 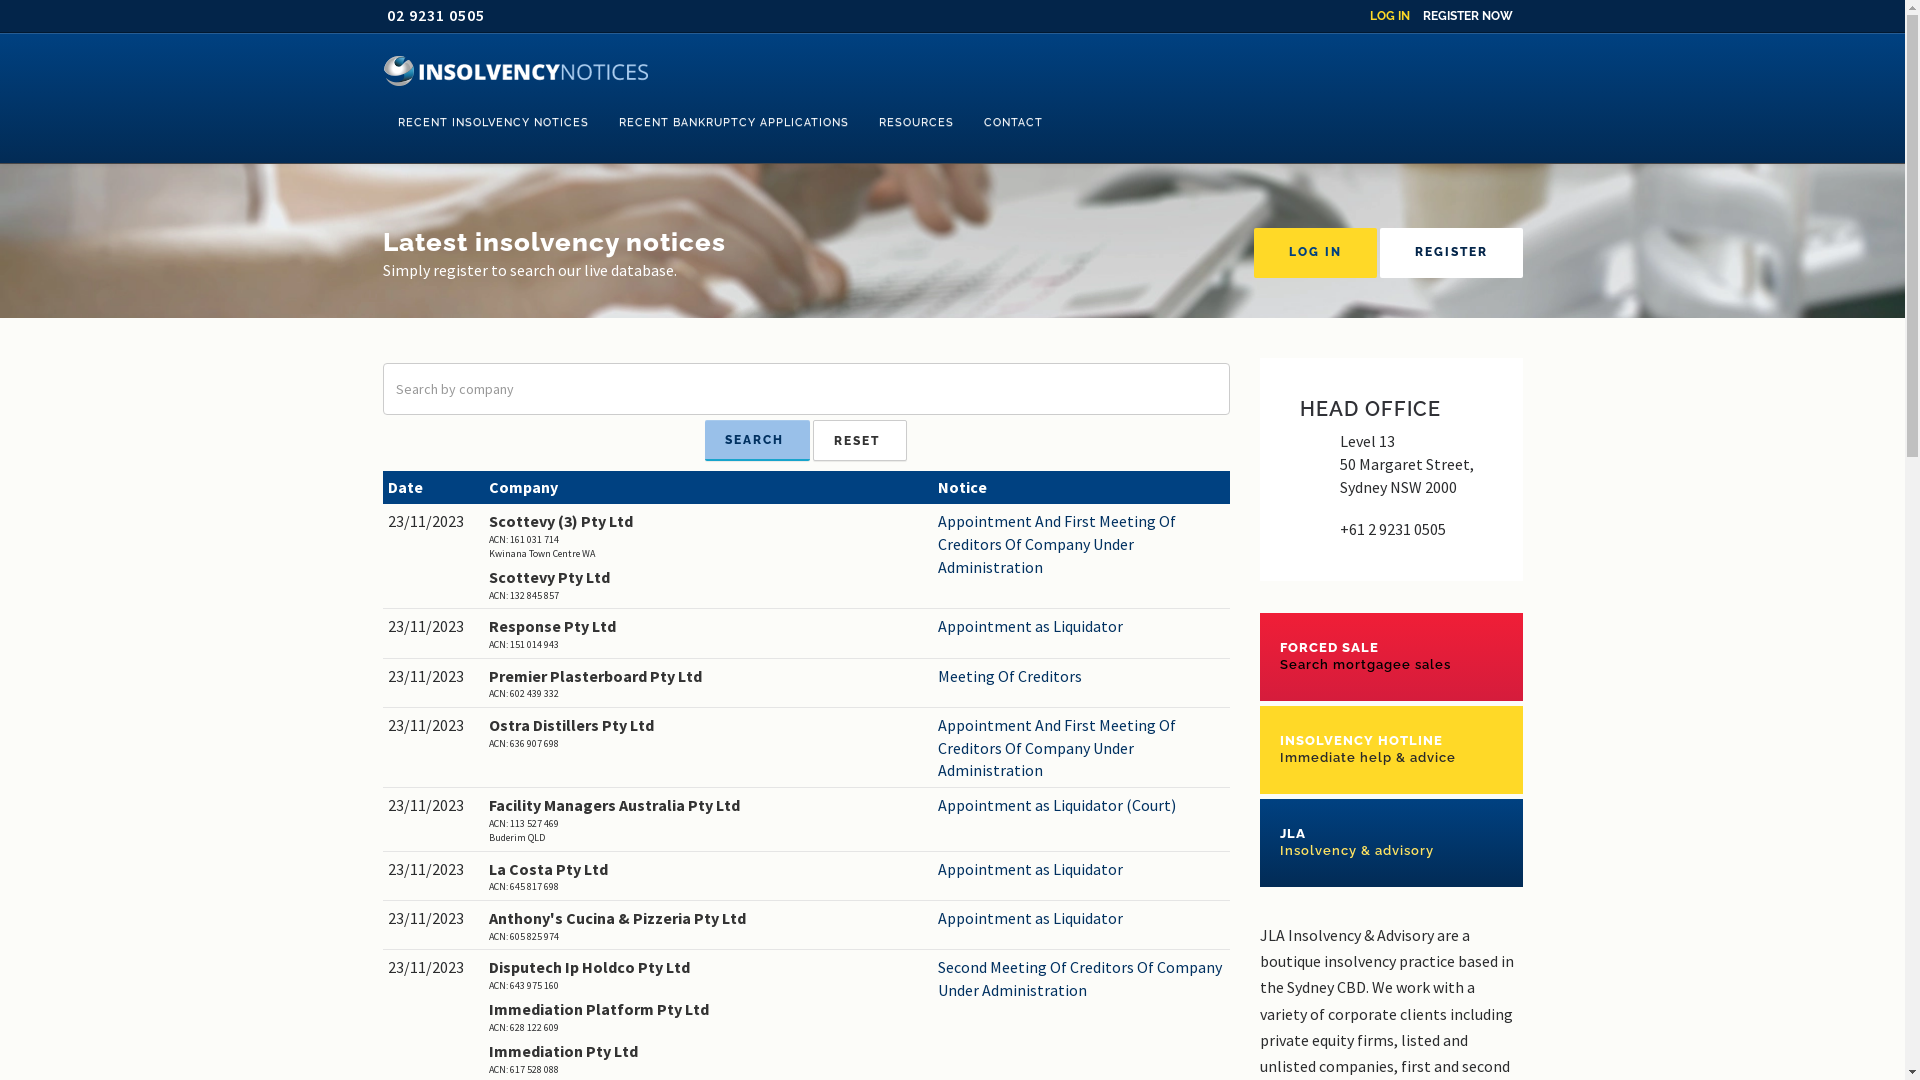 I want to click on 23/11/2023, so click(x=434, y=522).